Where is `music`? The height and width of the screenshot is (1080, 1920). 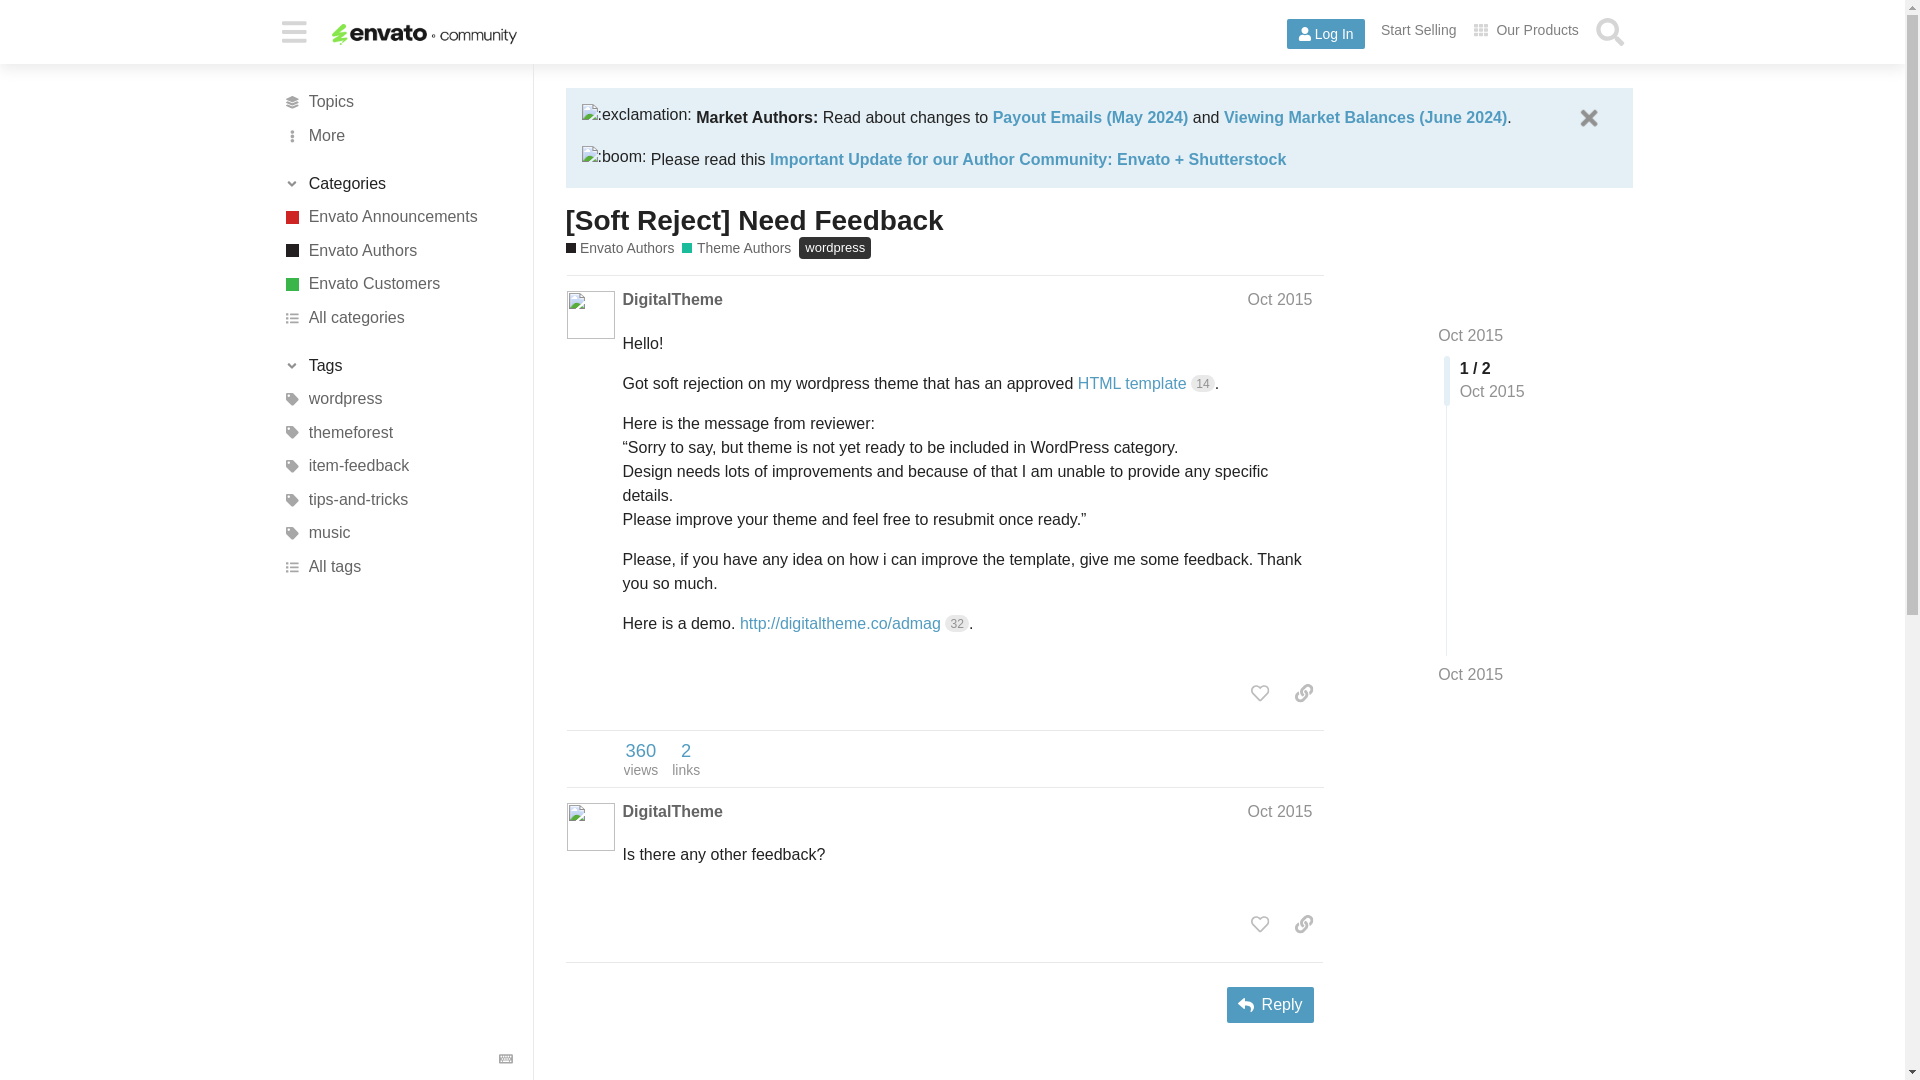
music is located at coordinates (397, 534).